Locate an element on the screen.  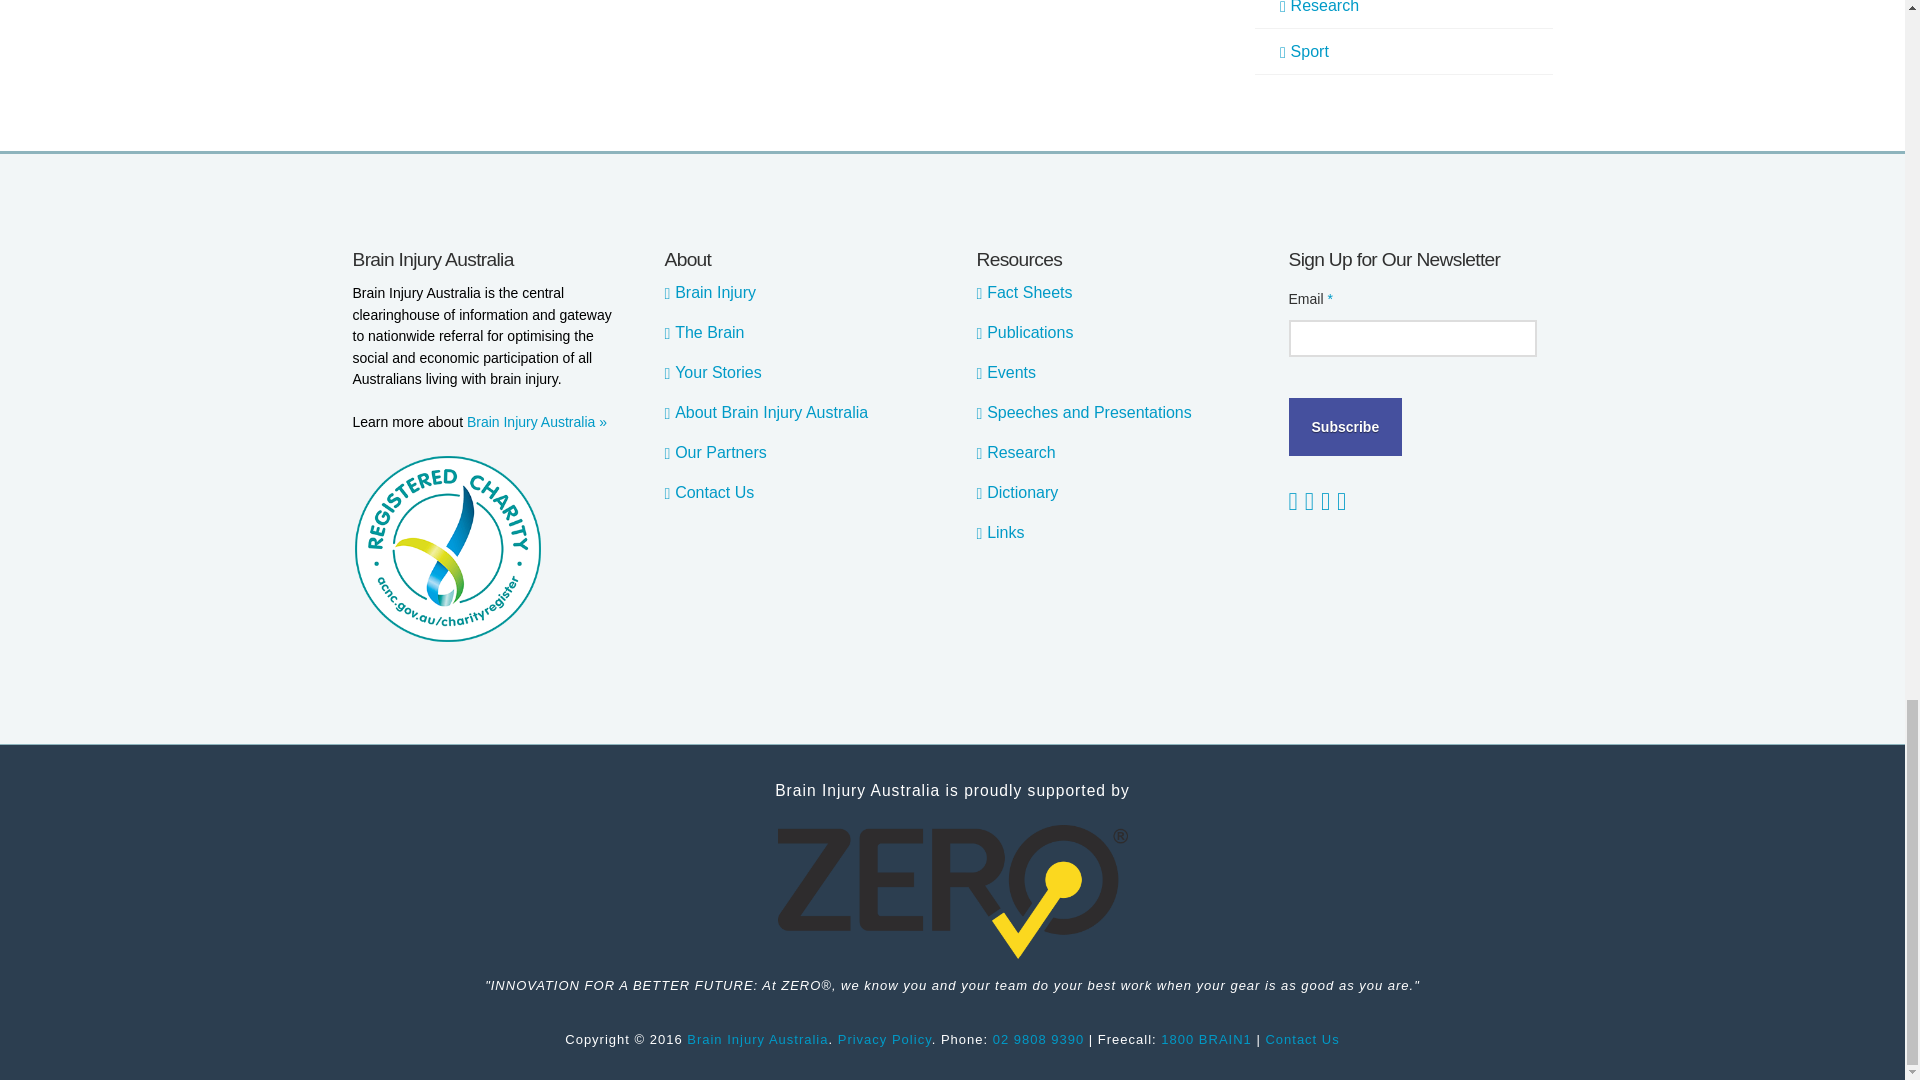
Subscribe is located at coordinates (1344, 426).